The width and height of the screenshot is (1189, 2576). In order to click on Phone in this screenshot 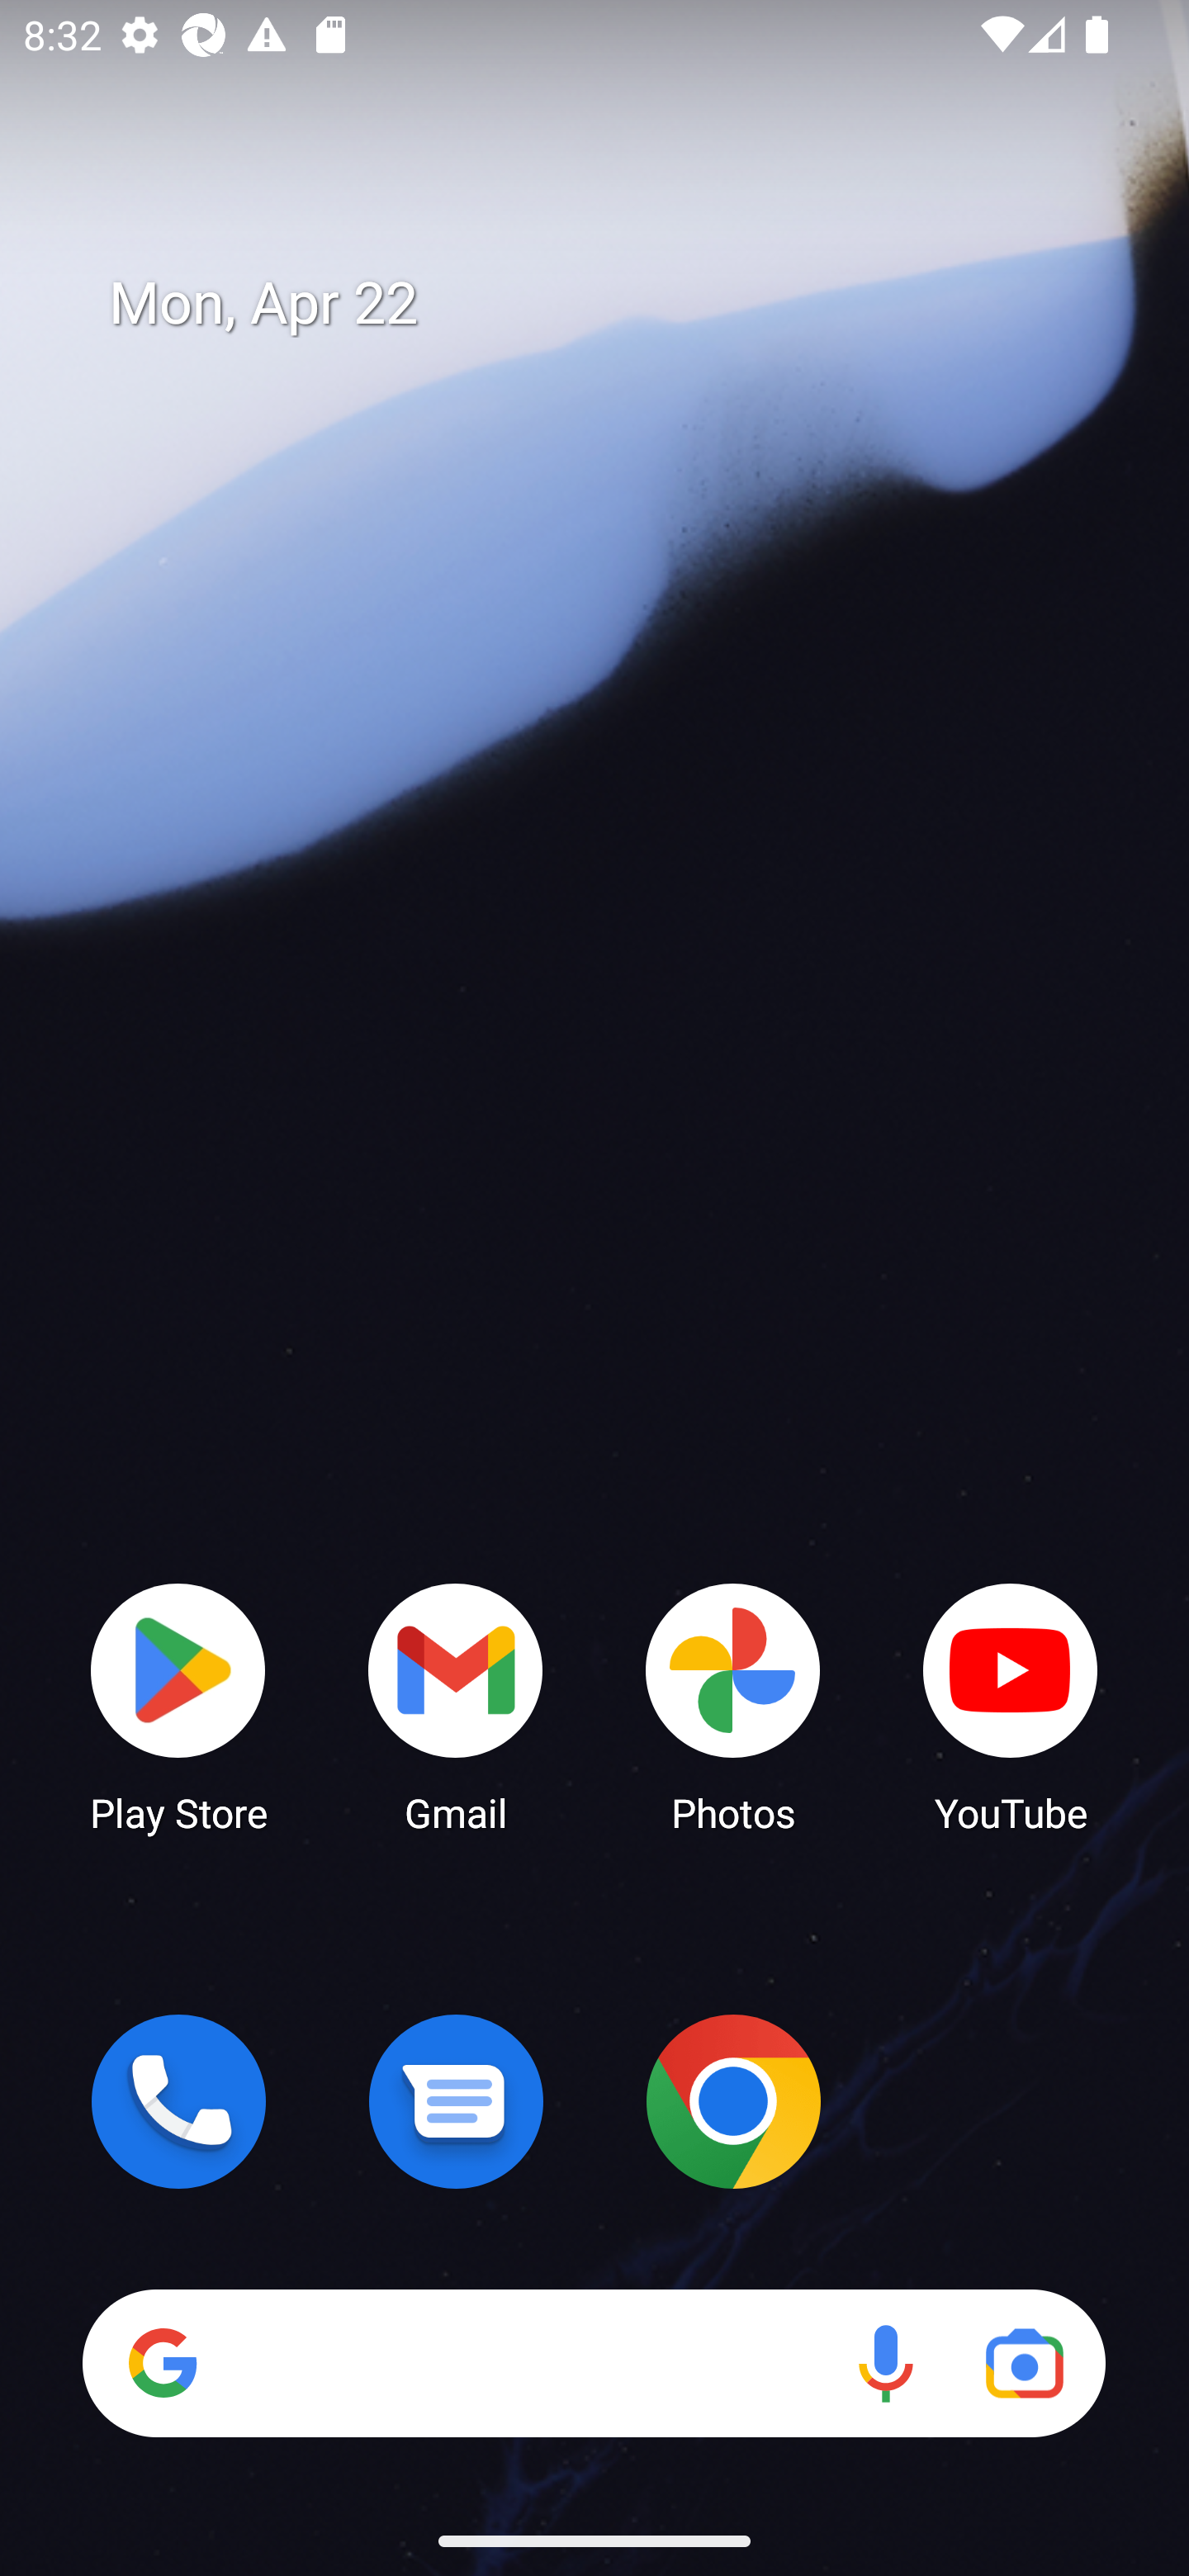, I will do `click(178, 2101)`.